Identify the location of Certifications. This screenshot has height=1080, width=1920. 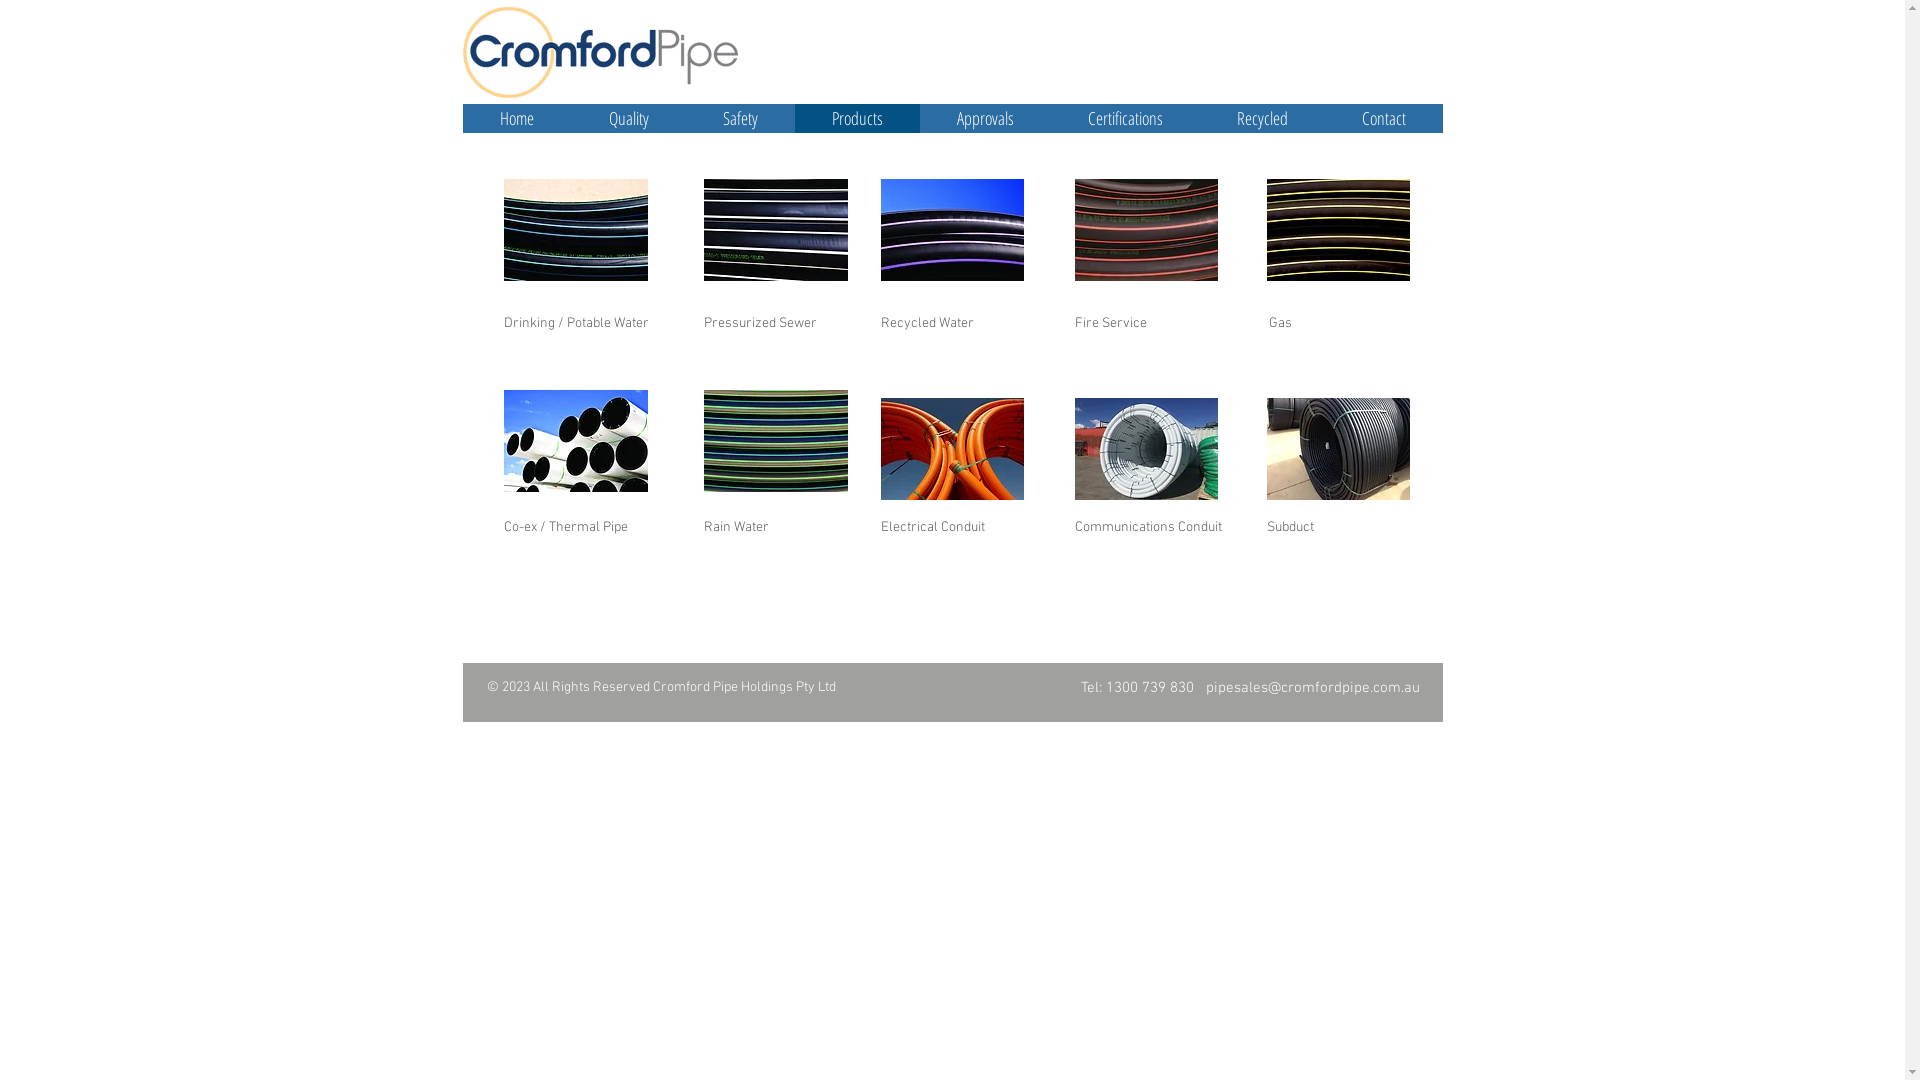
(1124, 118).